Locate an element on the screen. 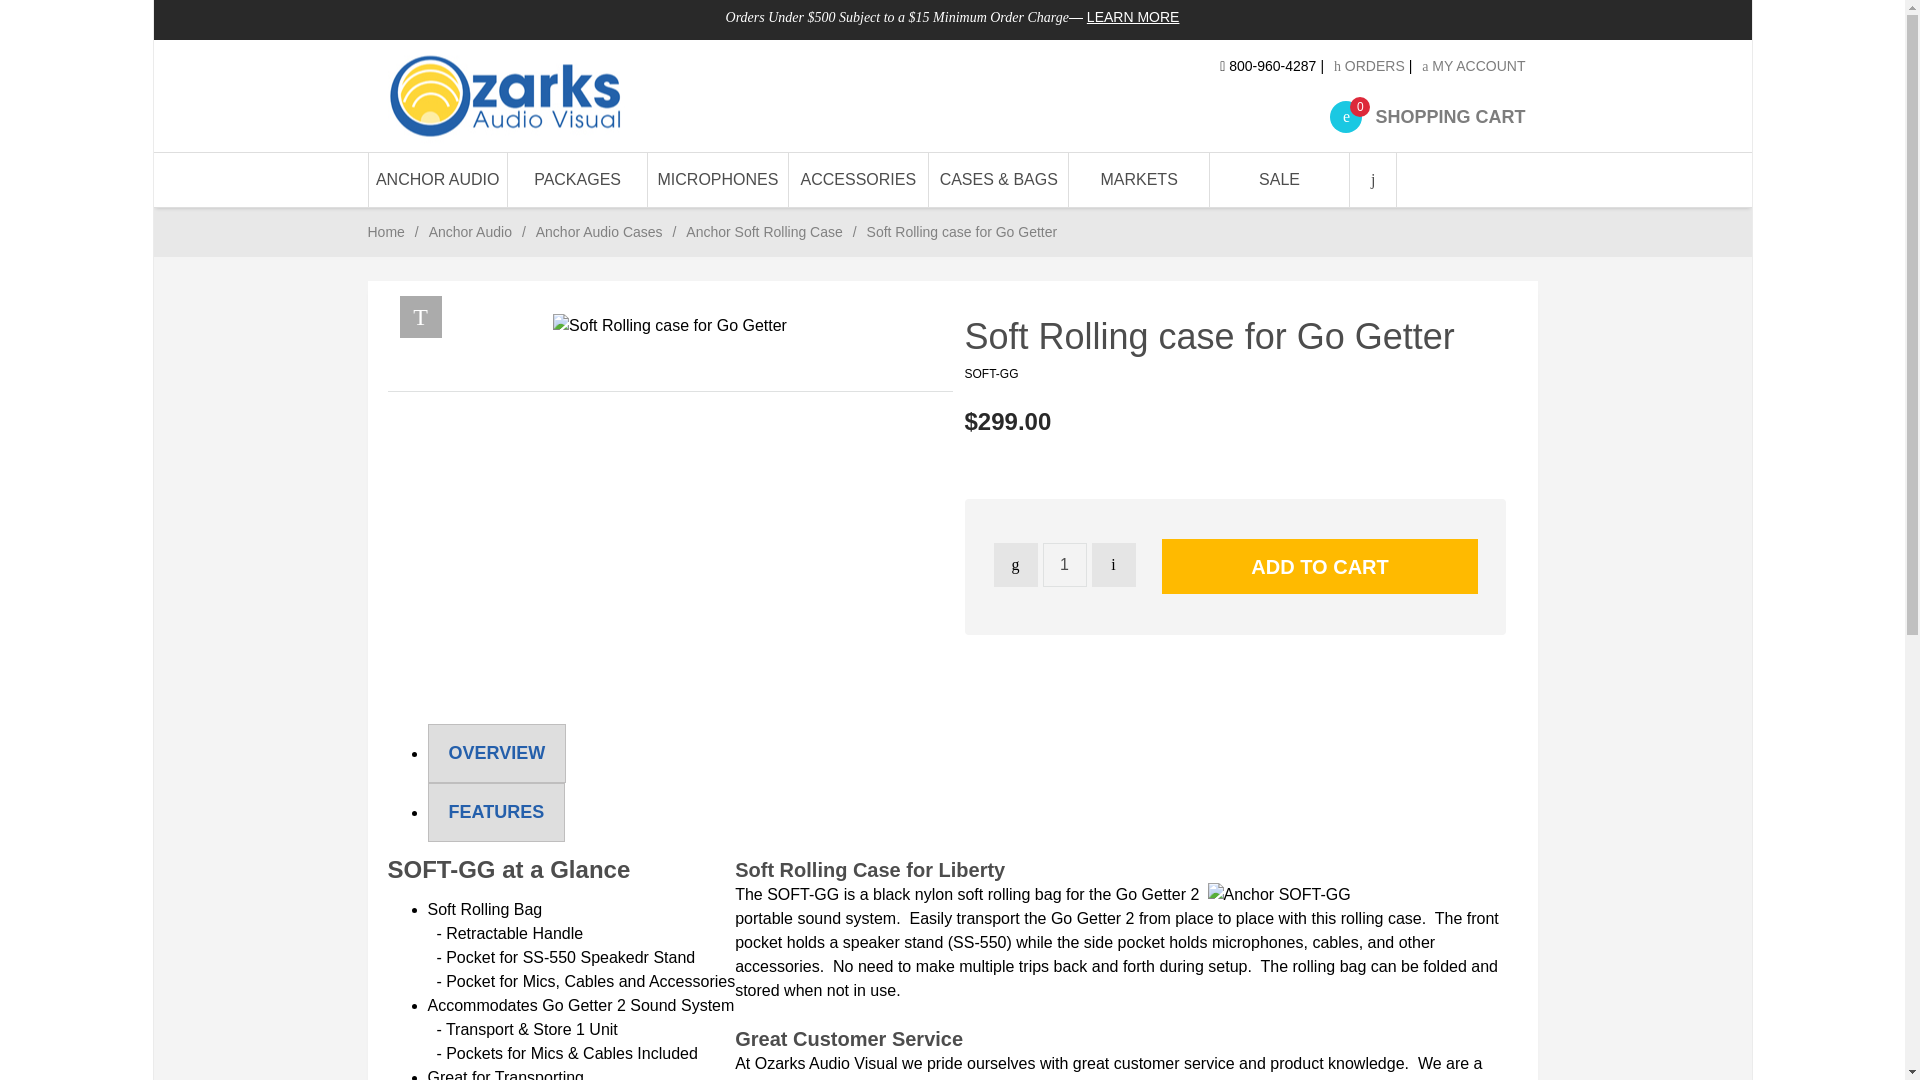 The width and height of the screenshot is (1920, 1080). Add to Cart is located at coordinates (504, 96).